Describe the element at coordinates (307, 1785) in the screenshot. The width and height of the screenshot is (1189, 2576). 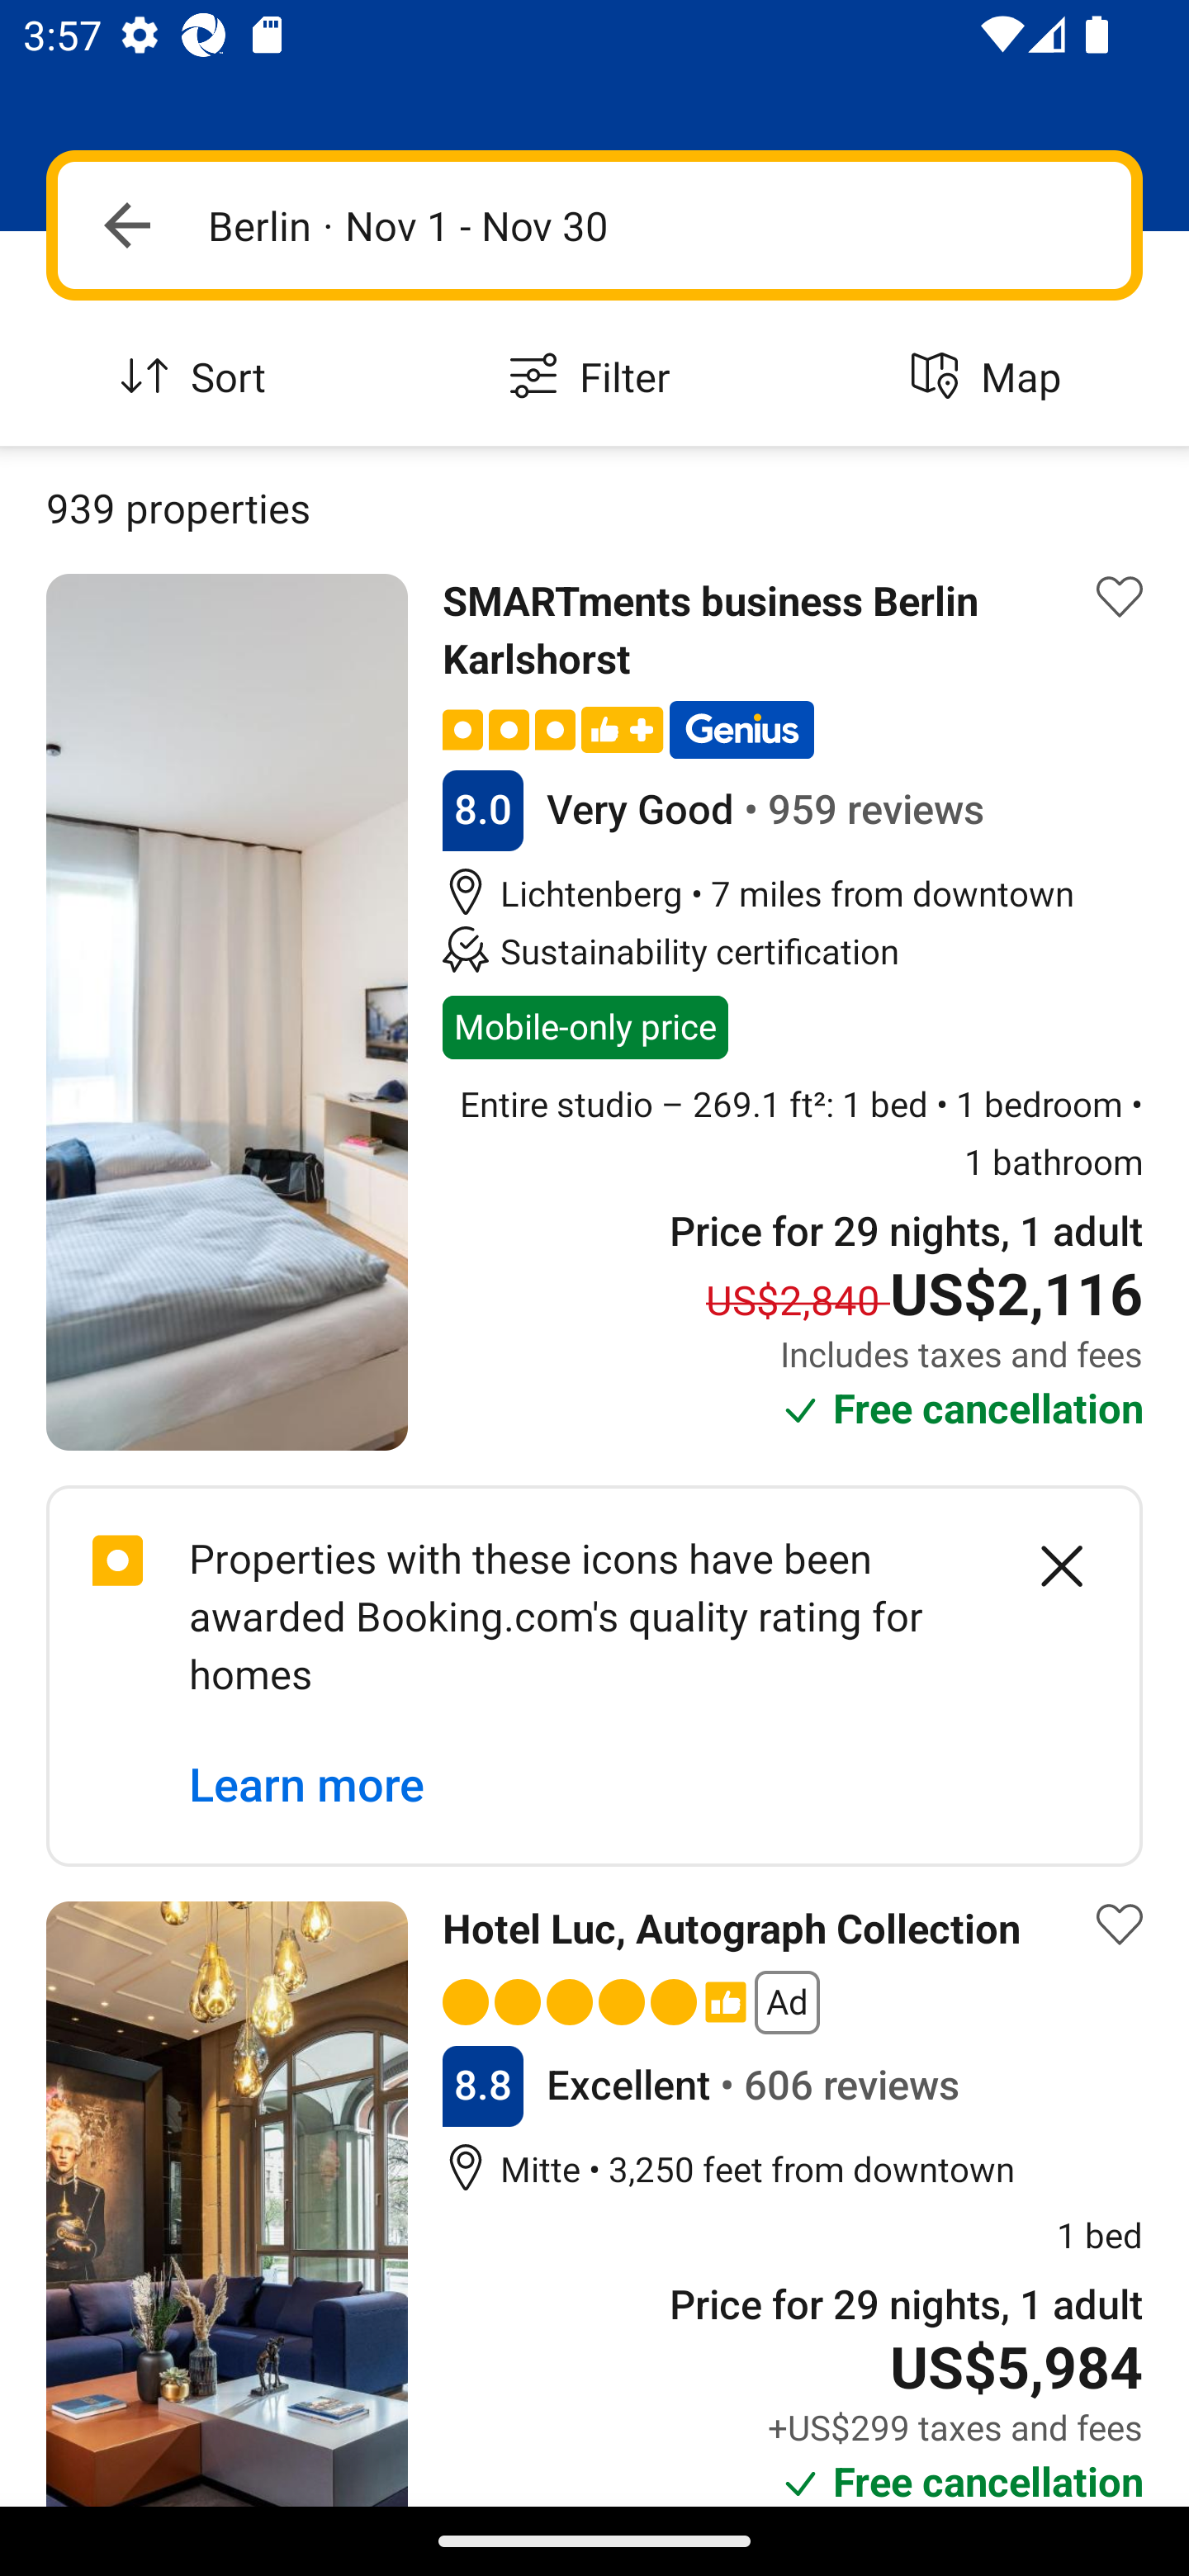
I see `Learn more` at that location.